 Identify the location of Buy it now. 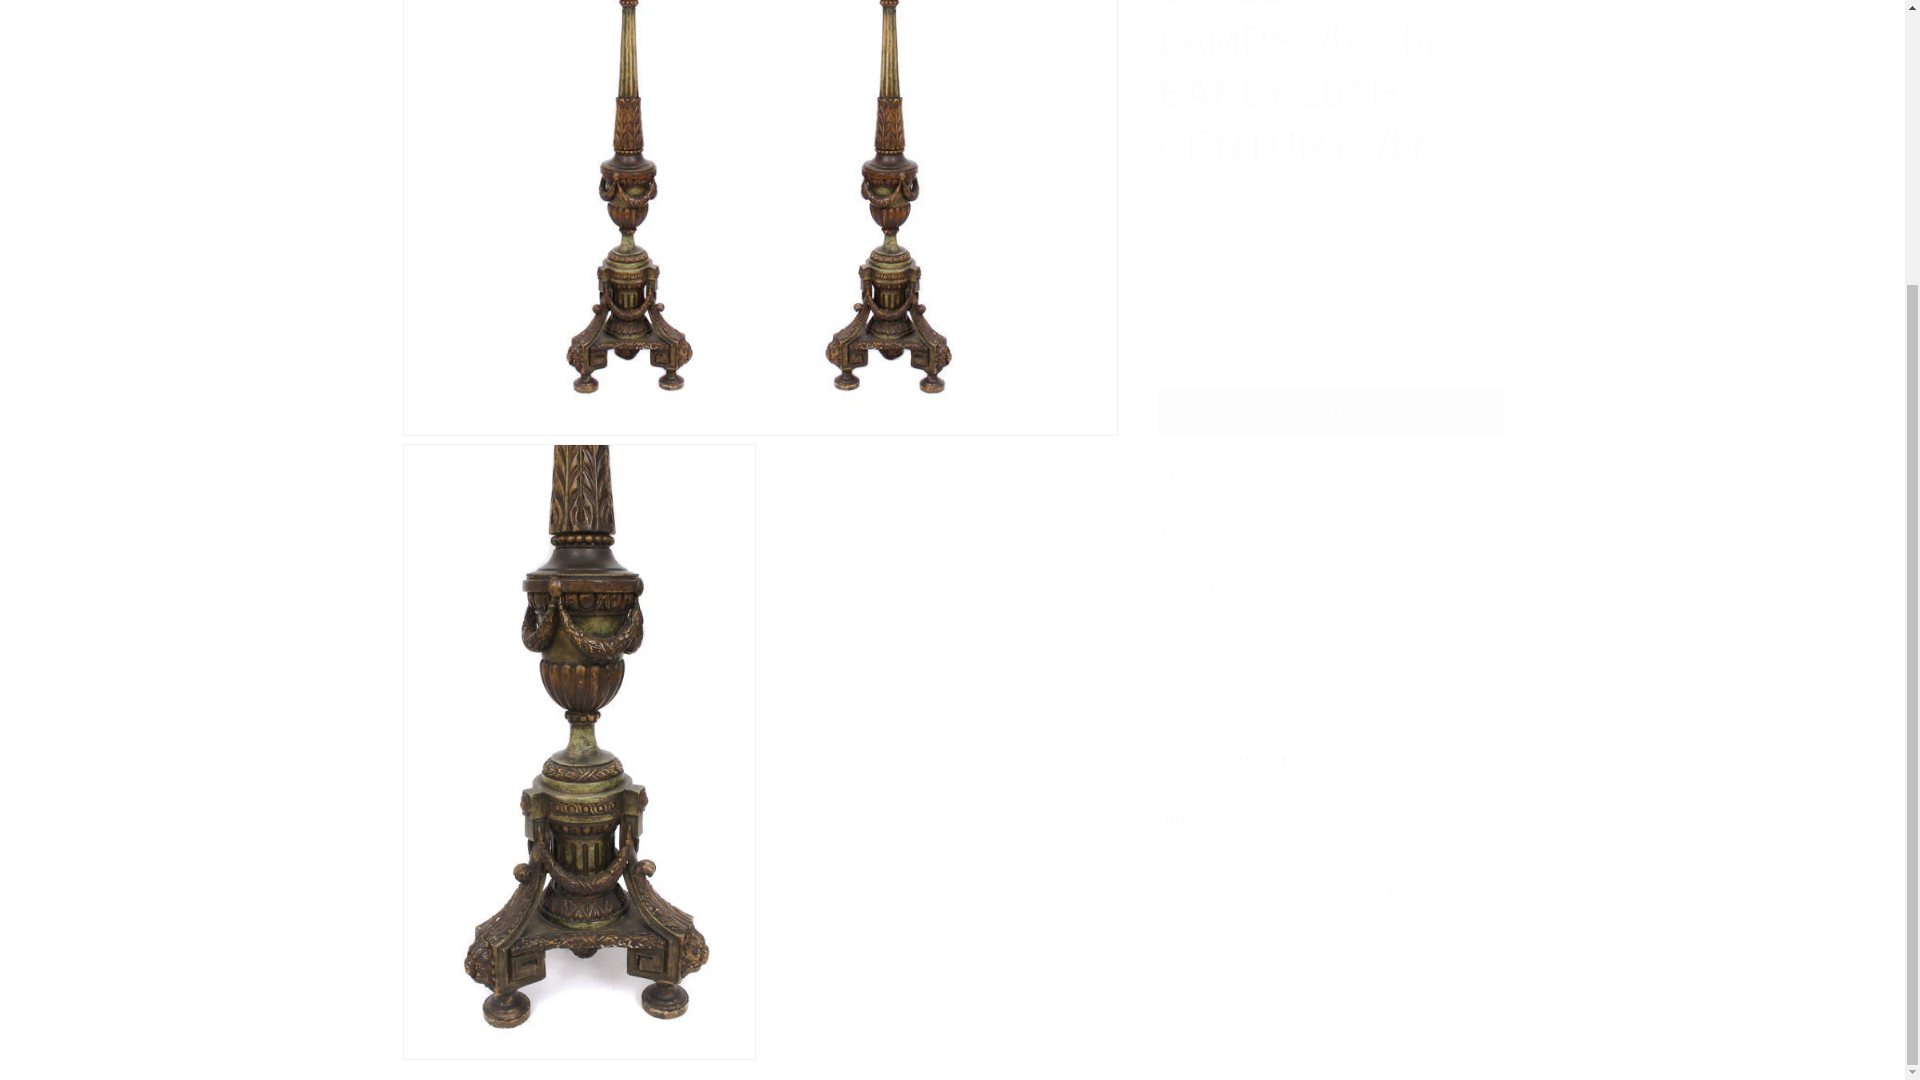
(1330, 286).